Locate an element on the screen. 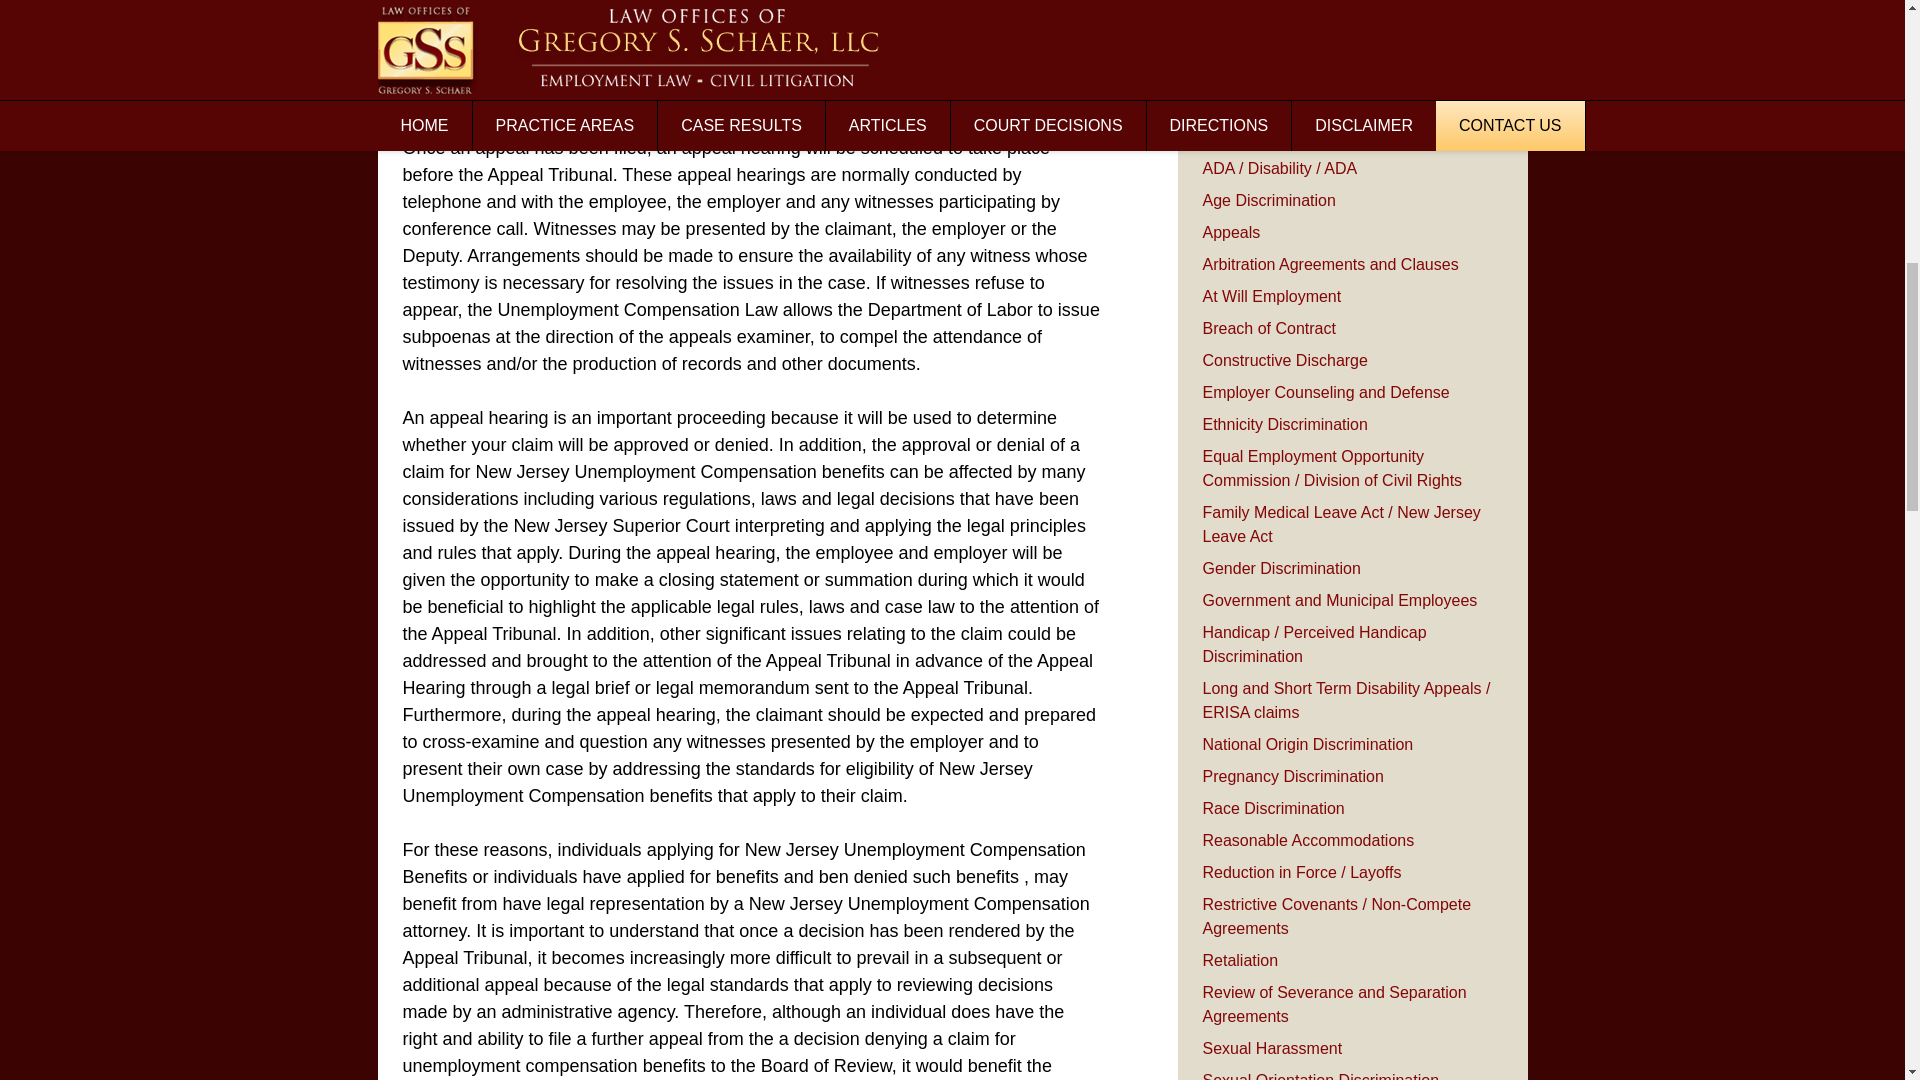 This screenshot has height=1080, width=1920. Gender Discrimination is located at coordinates (1280, 568).